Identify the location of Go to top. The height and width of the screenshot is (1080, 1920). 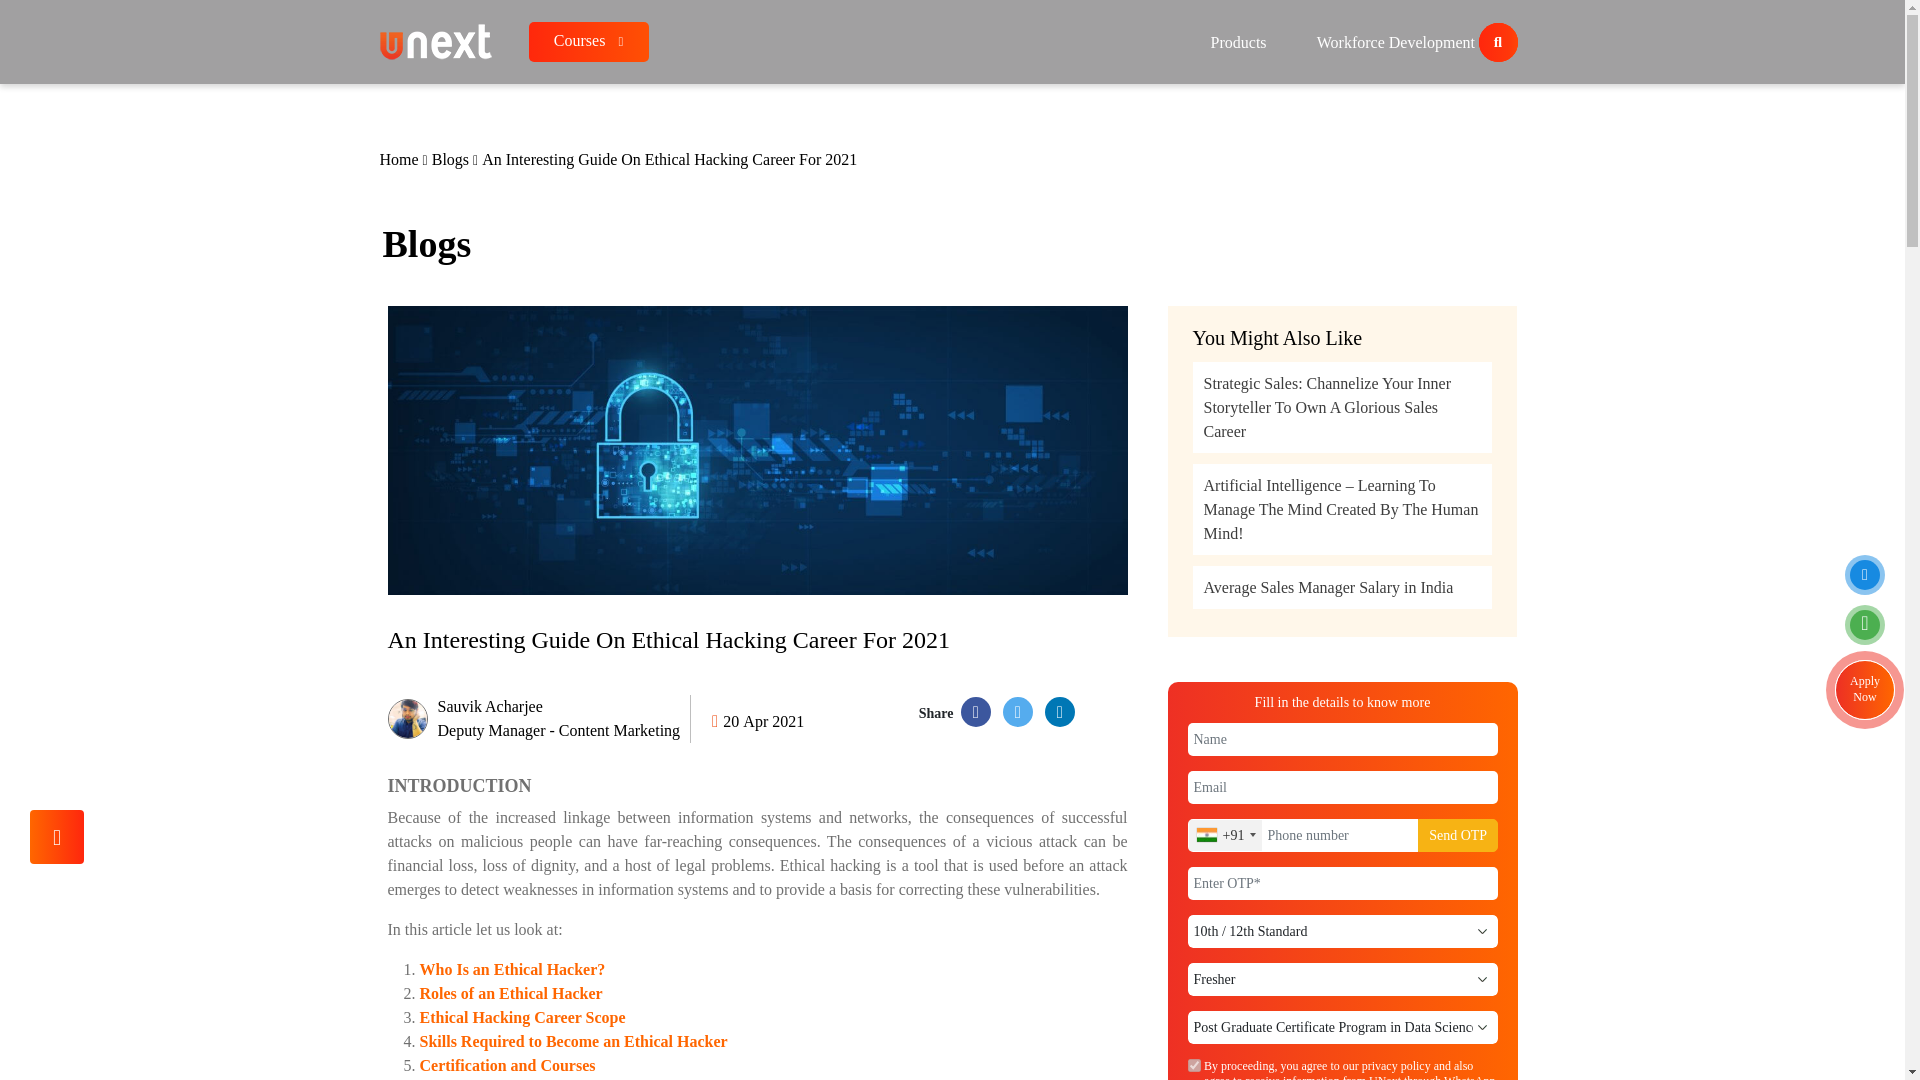
(57, 837).